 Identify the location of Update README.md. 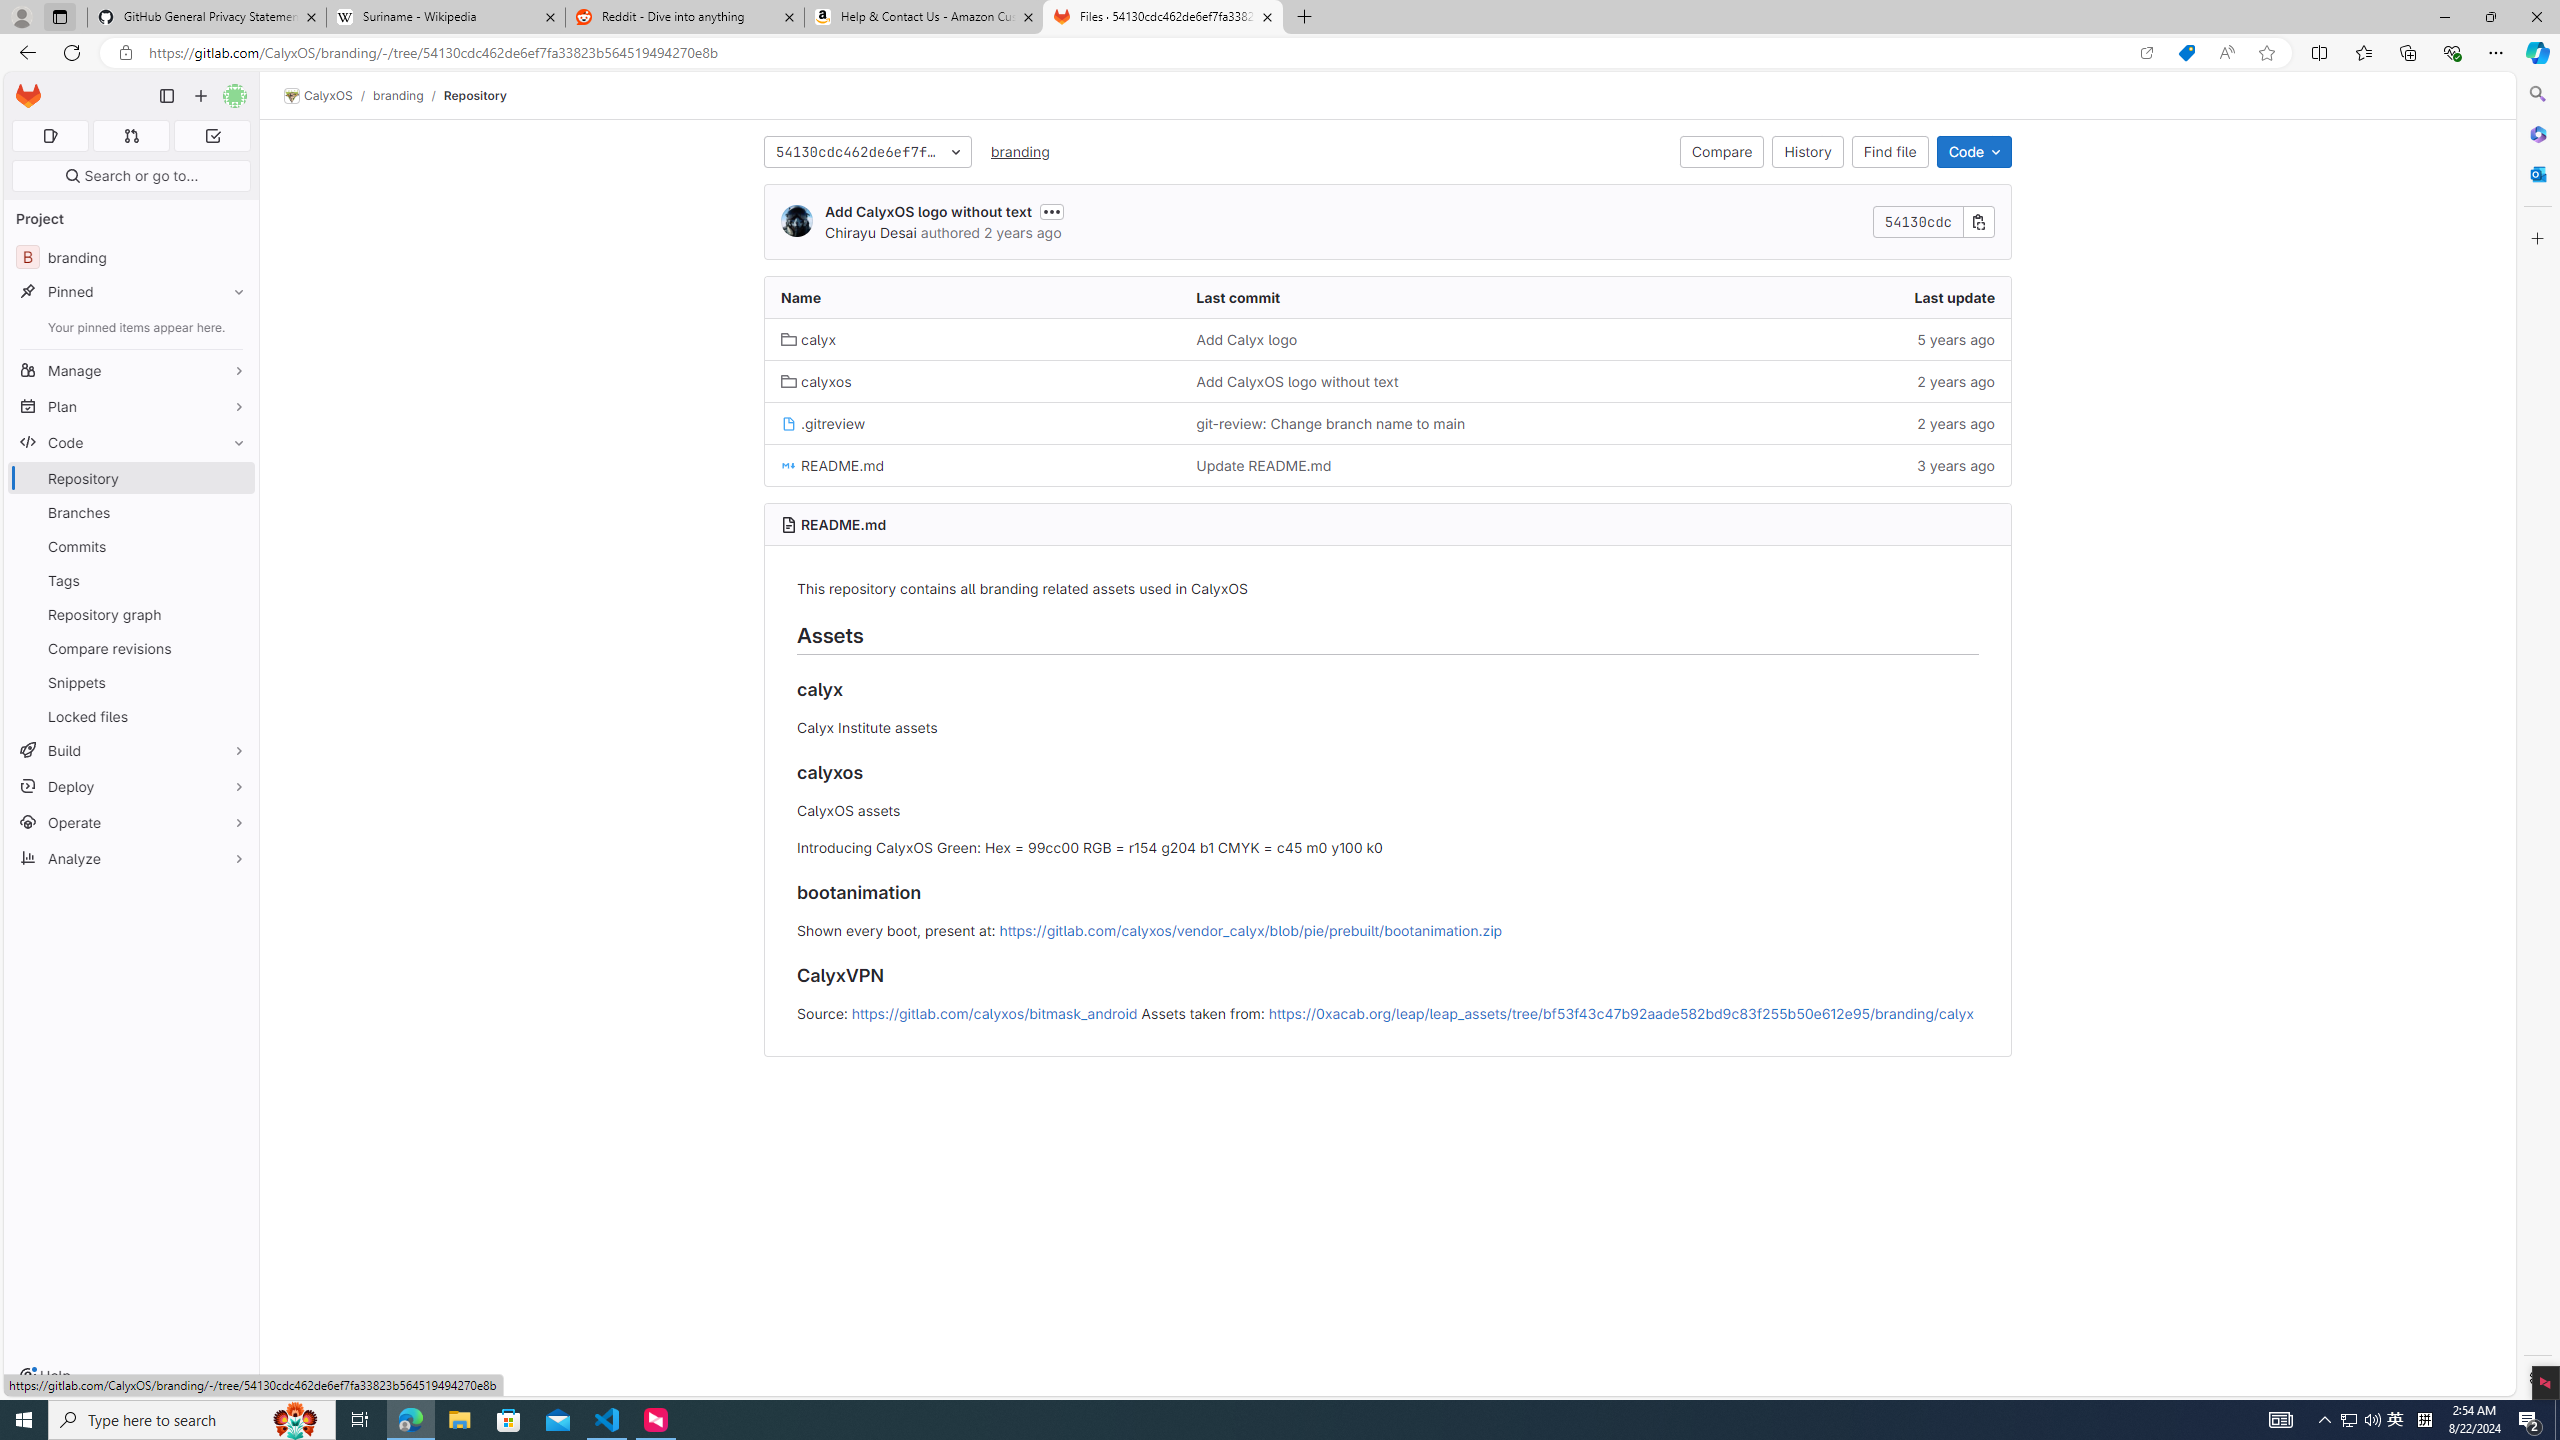
(1387, 464).